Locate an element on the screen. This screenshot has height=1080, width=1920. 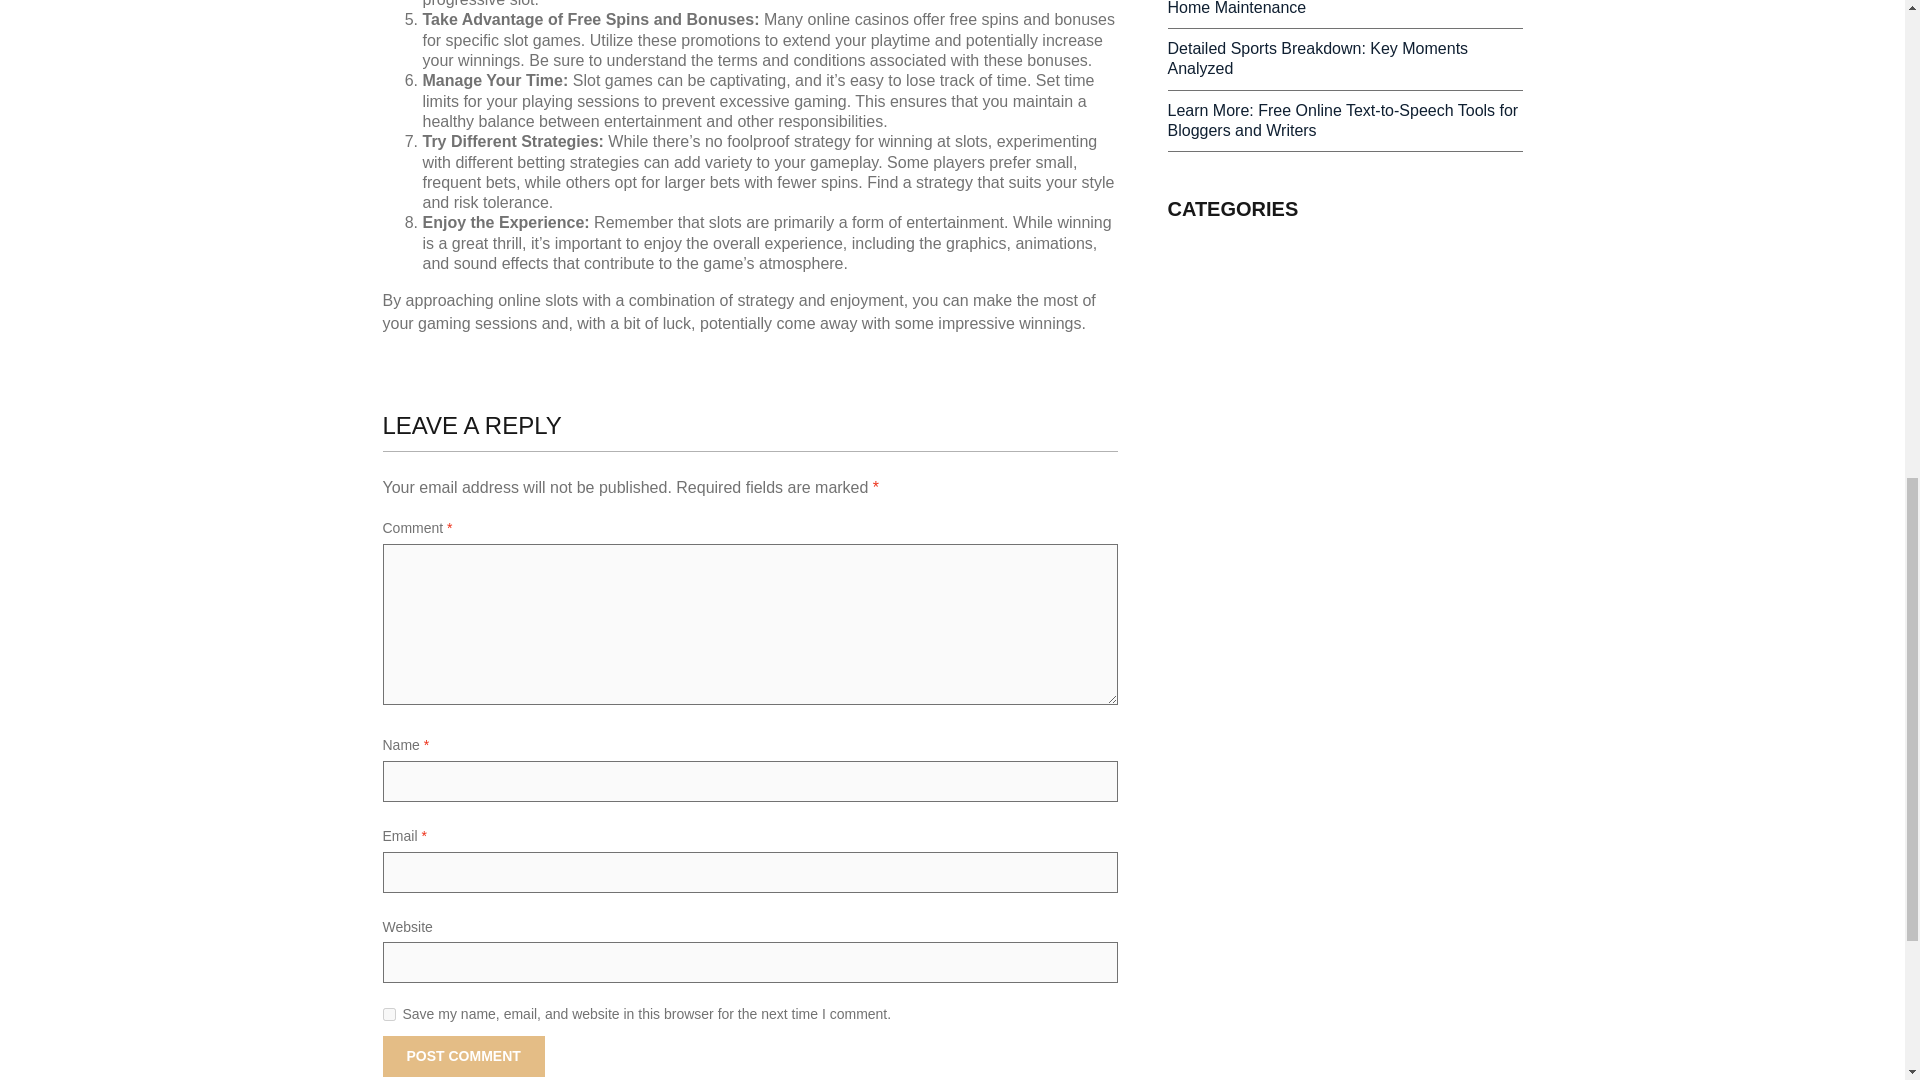
yes is located at coordinates (388, 1014).